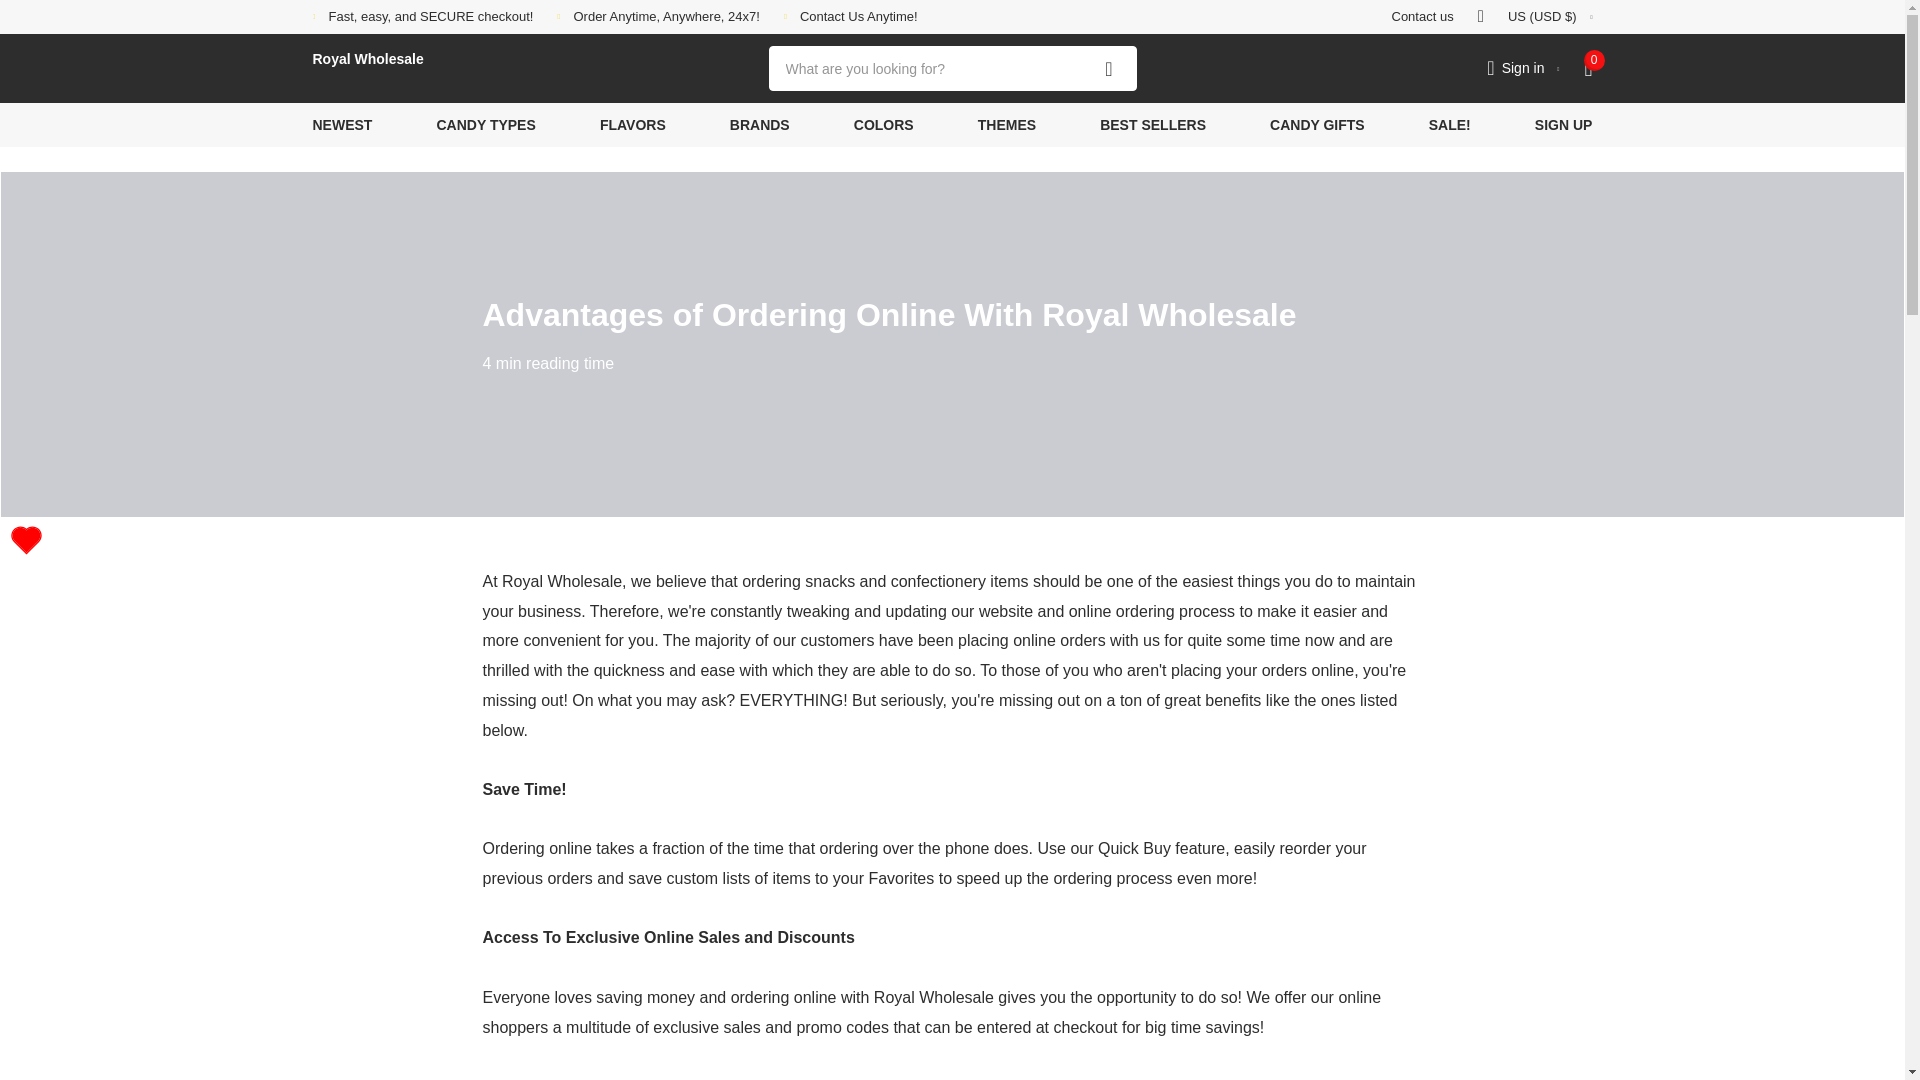 This screenshot has width=1920, height=1080. I want to click on BEST SELLERS, so click(1152, 124).